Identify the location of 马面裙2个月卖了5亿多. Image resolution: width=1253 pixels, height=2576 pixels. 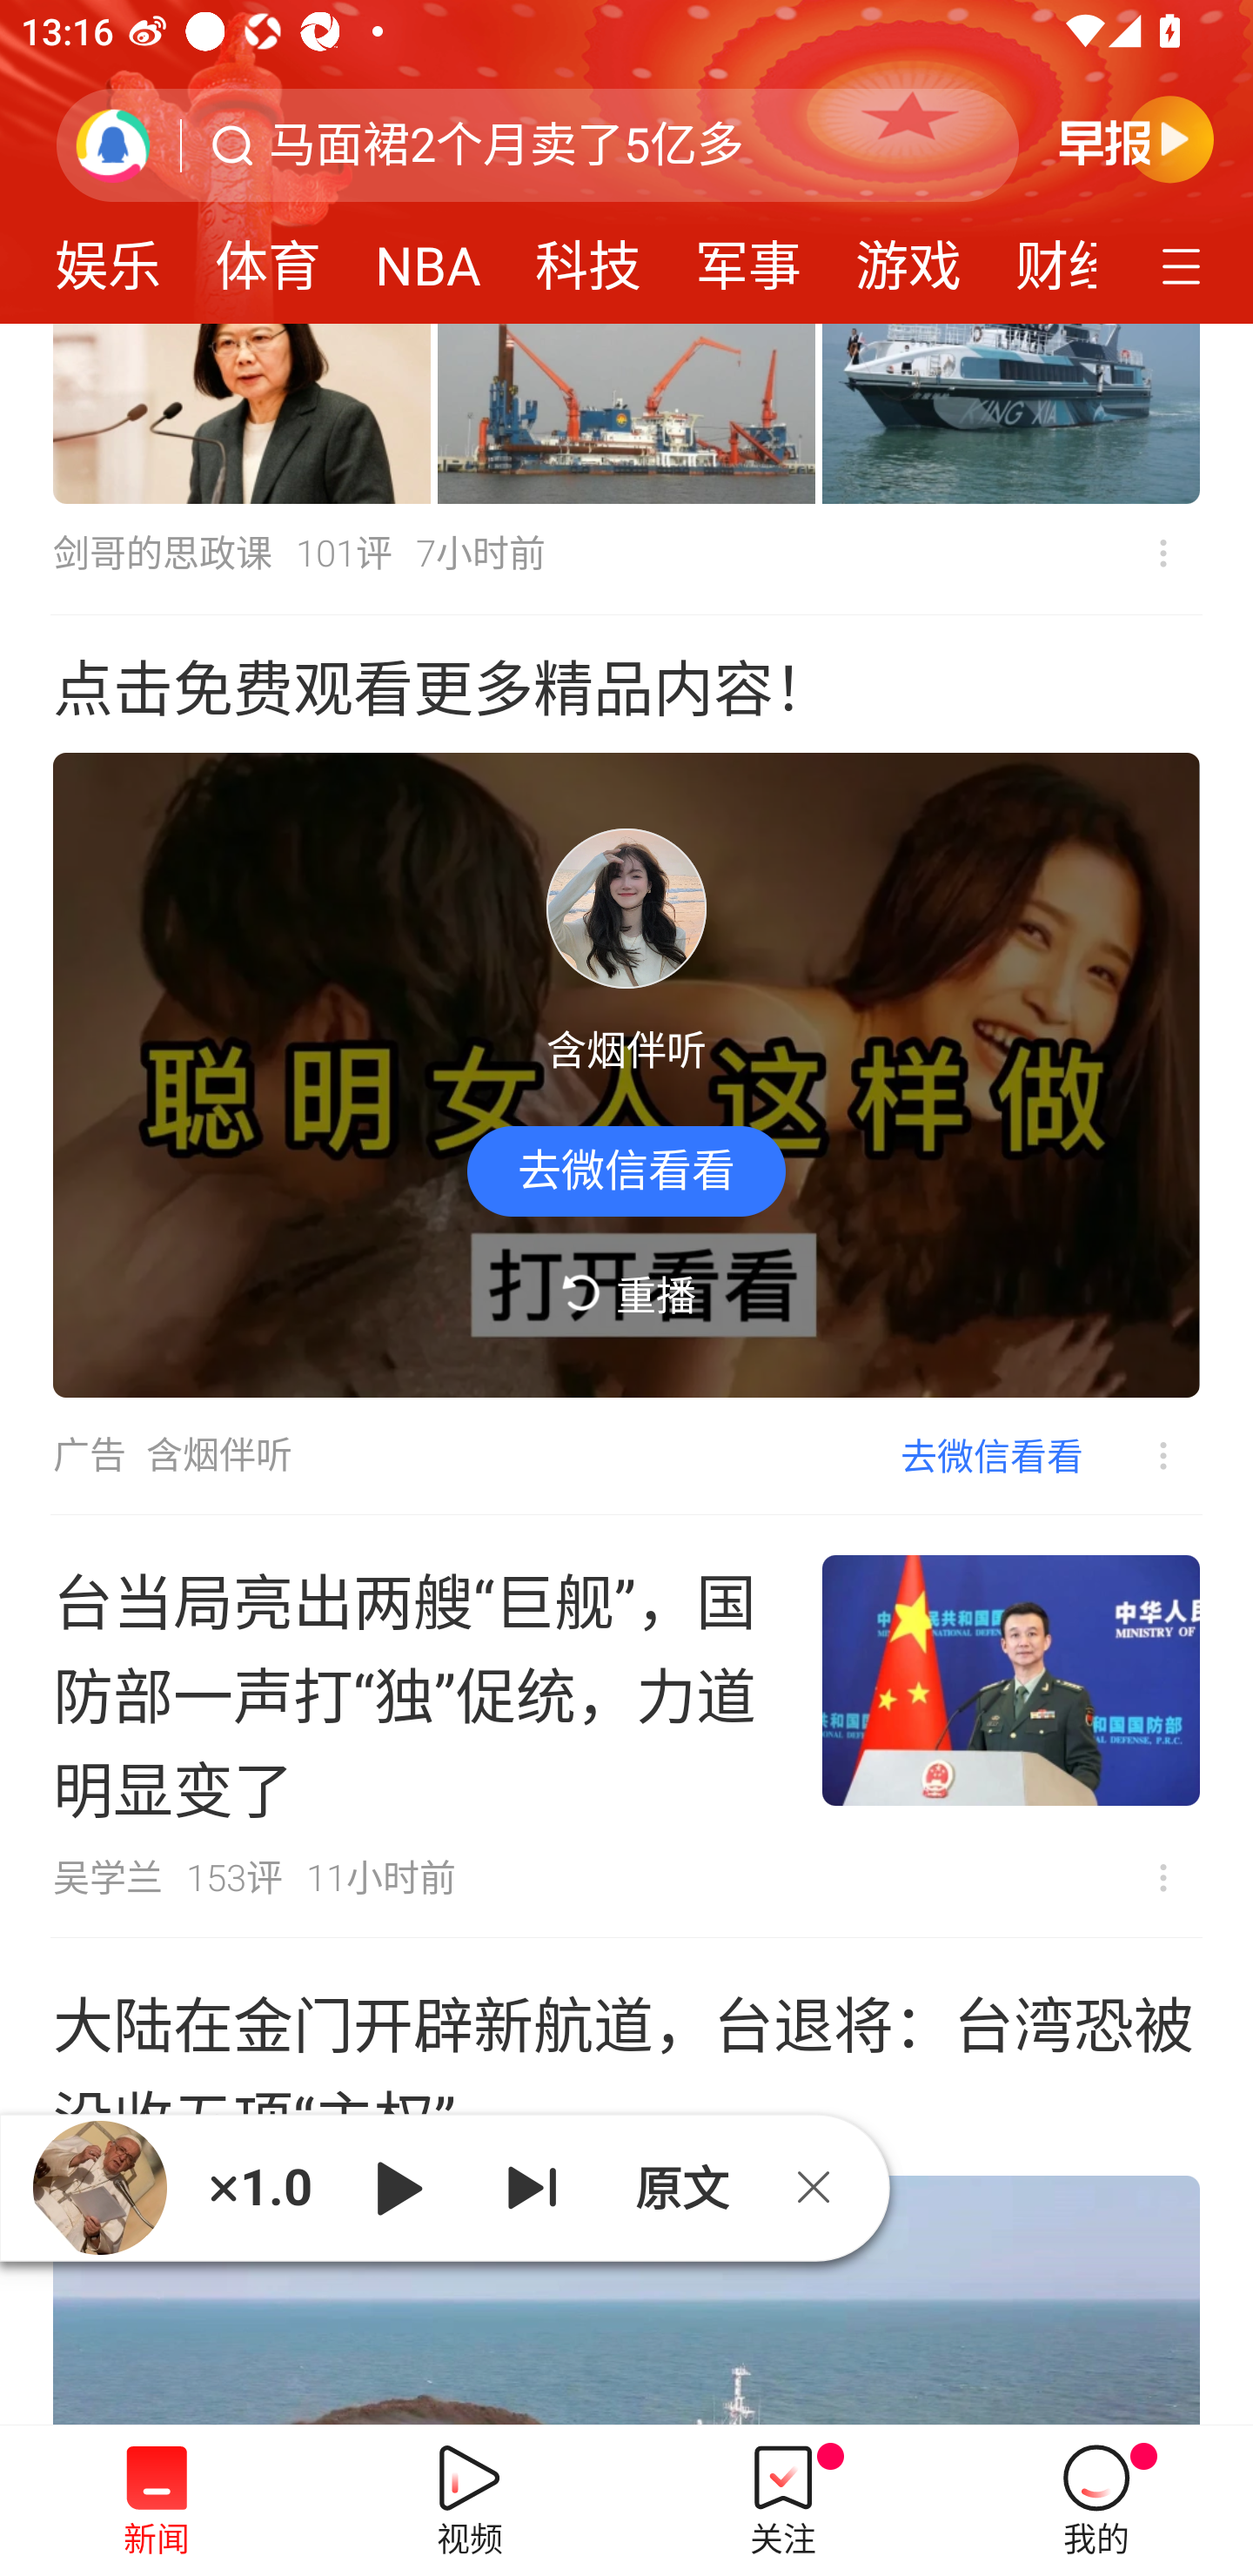
(506, 145).